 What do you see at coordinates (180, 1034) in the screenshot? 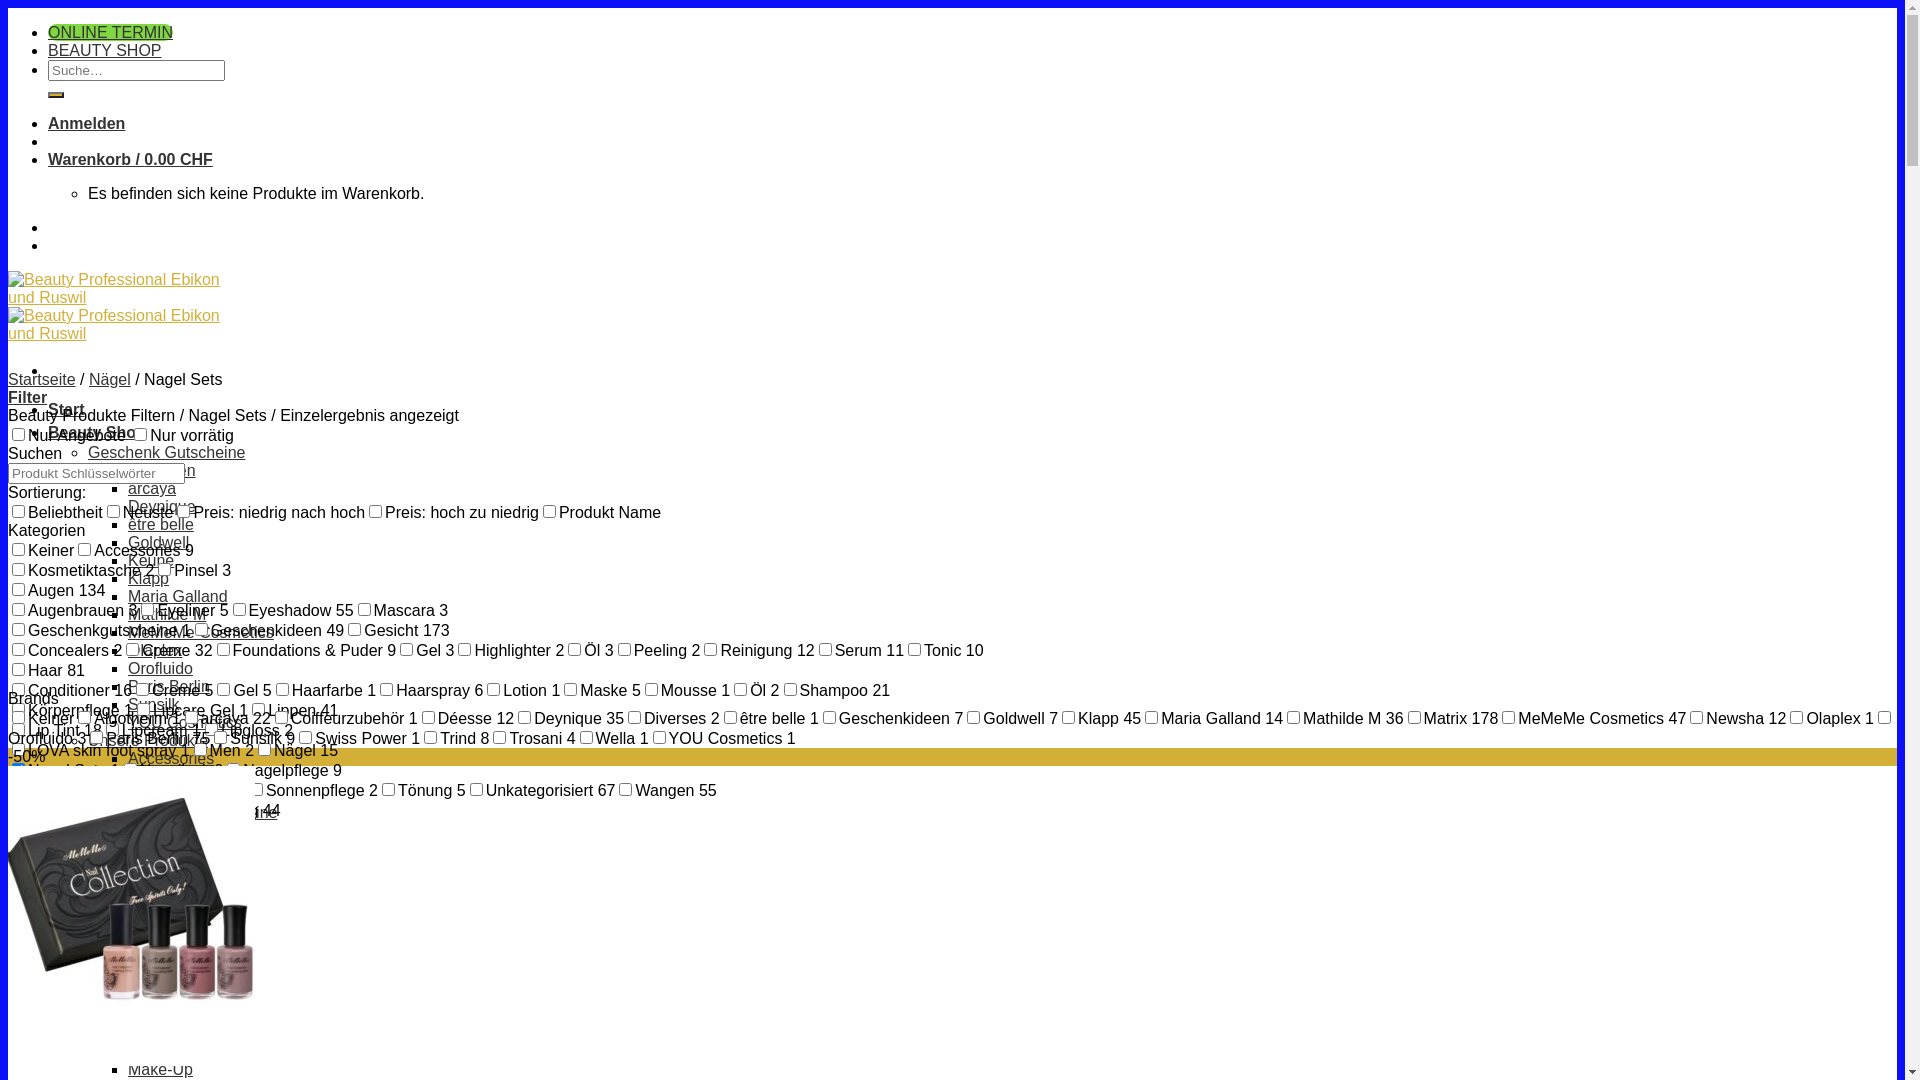
I see `Body Sugaring` at bounding box center [180, 1034].